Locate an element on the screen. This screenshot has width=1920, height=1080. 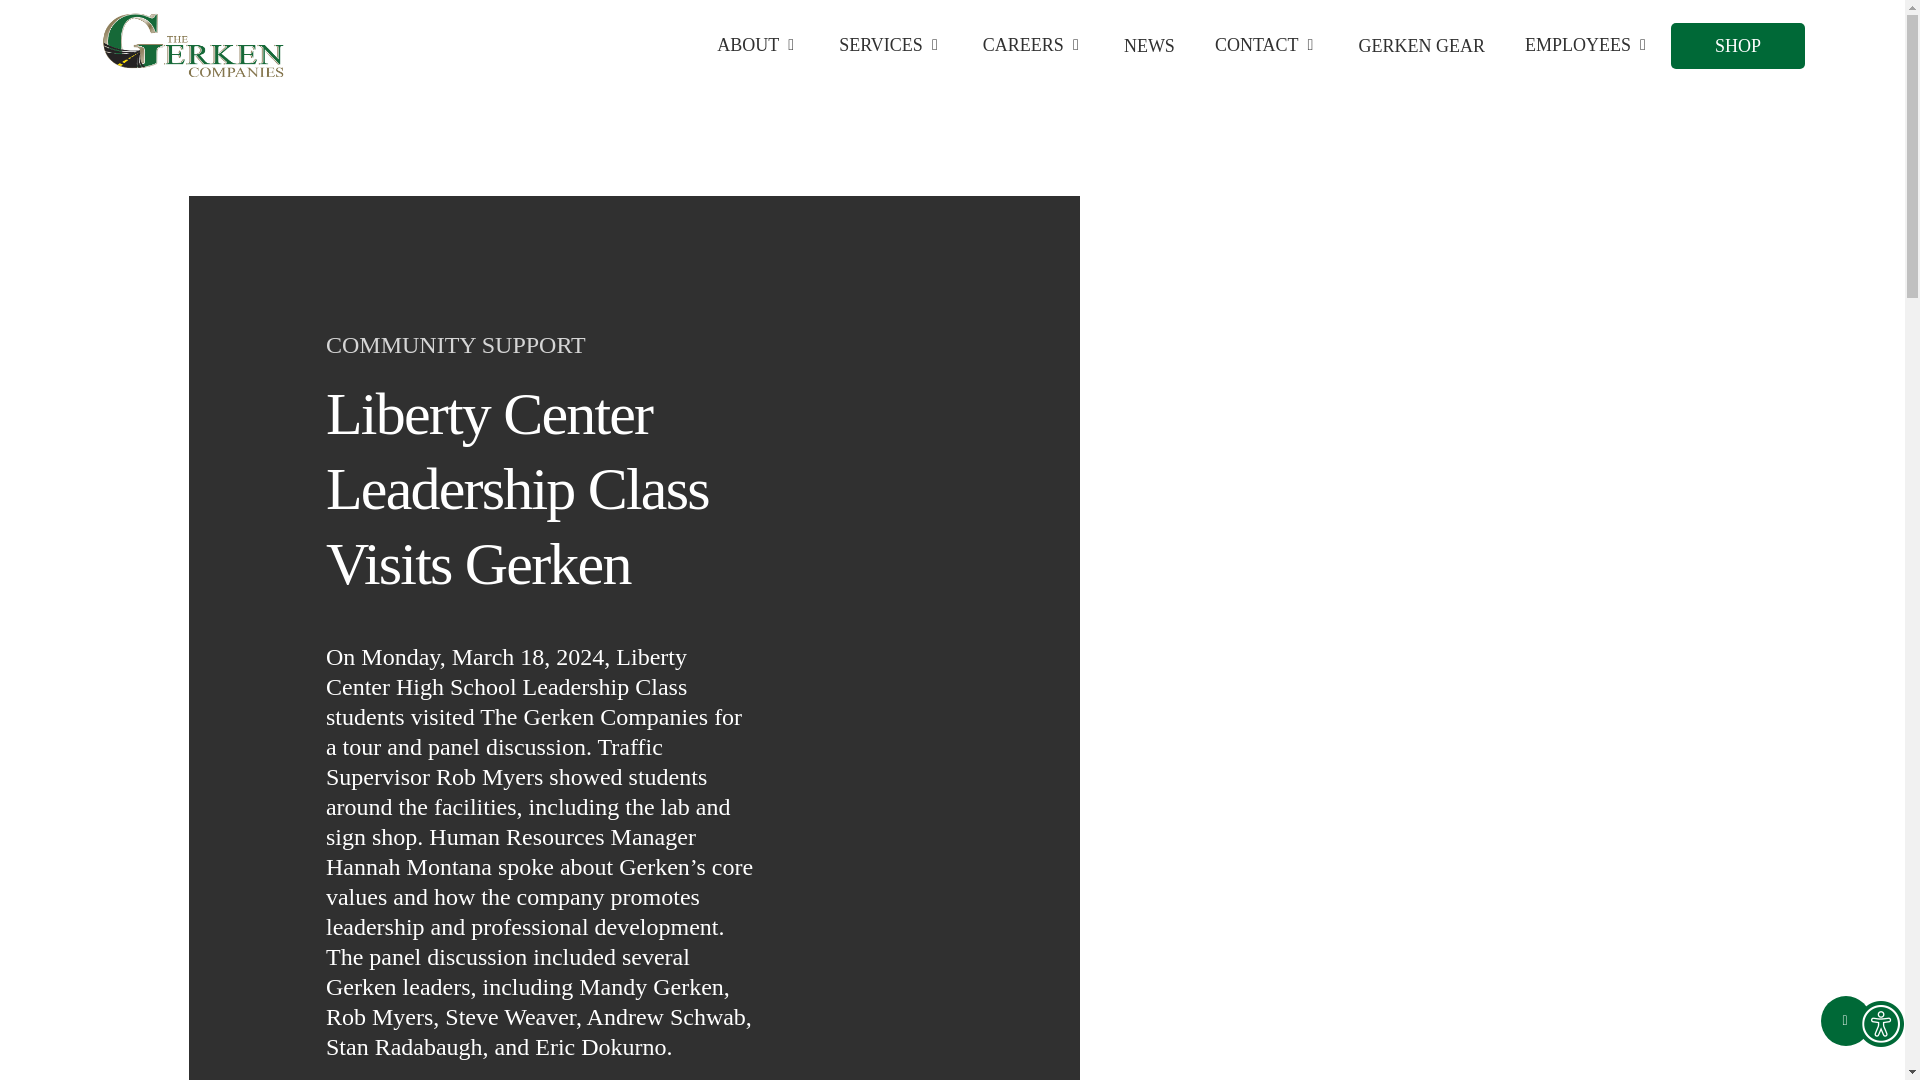
SERVICES is located at coordinates (891, 45).